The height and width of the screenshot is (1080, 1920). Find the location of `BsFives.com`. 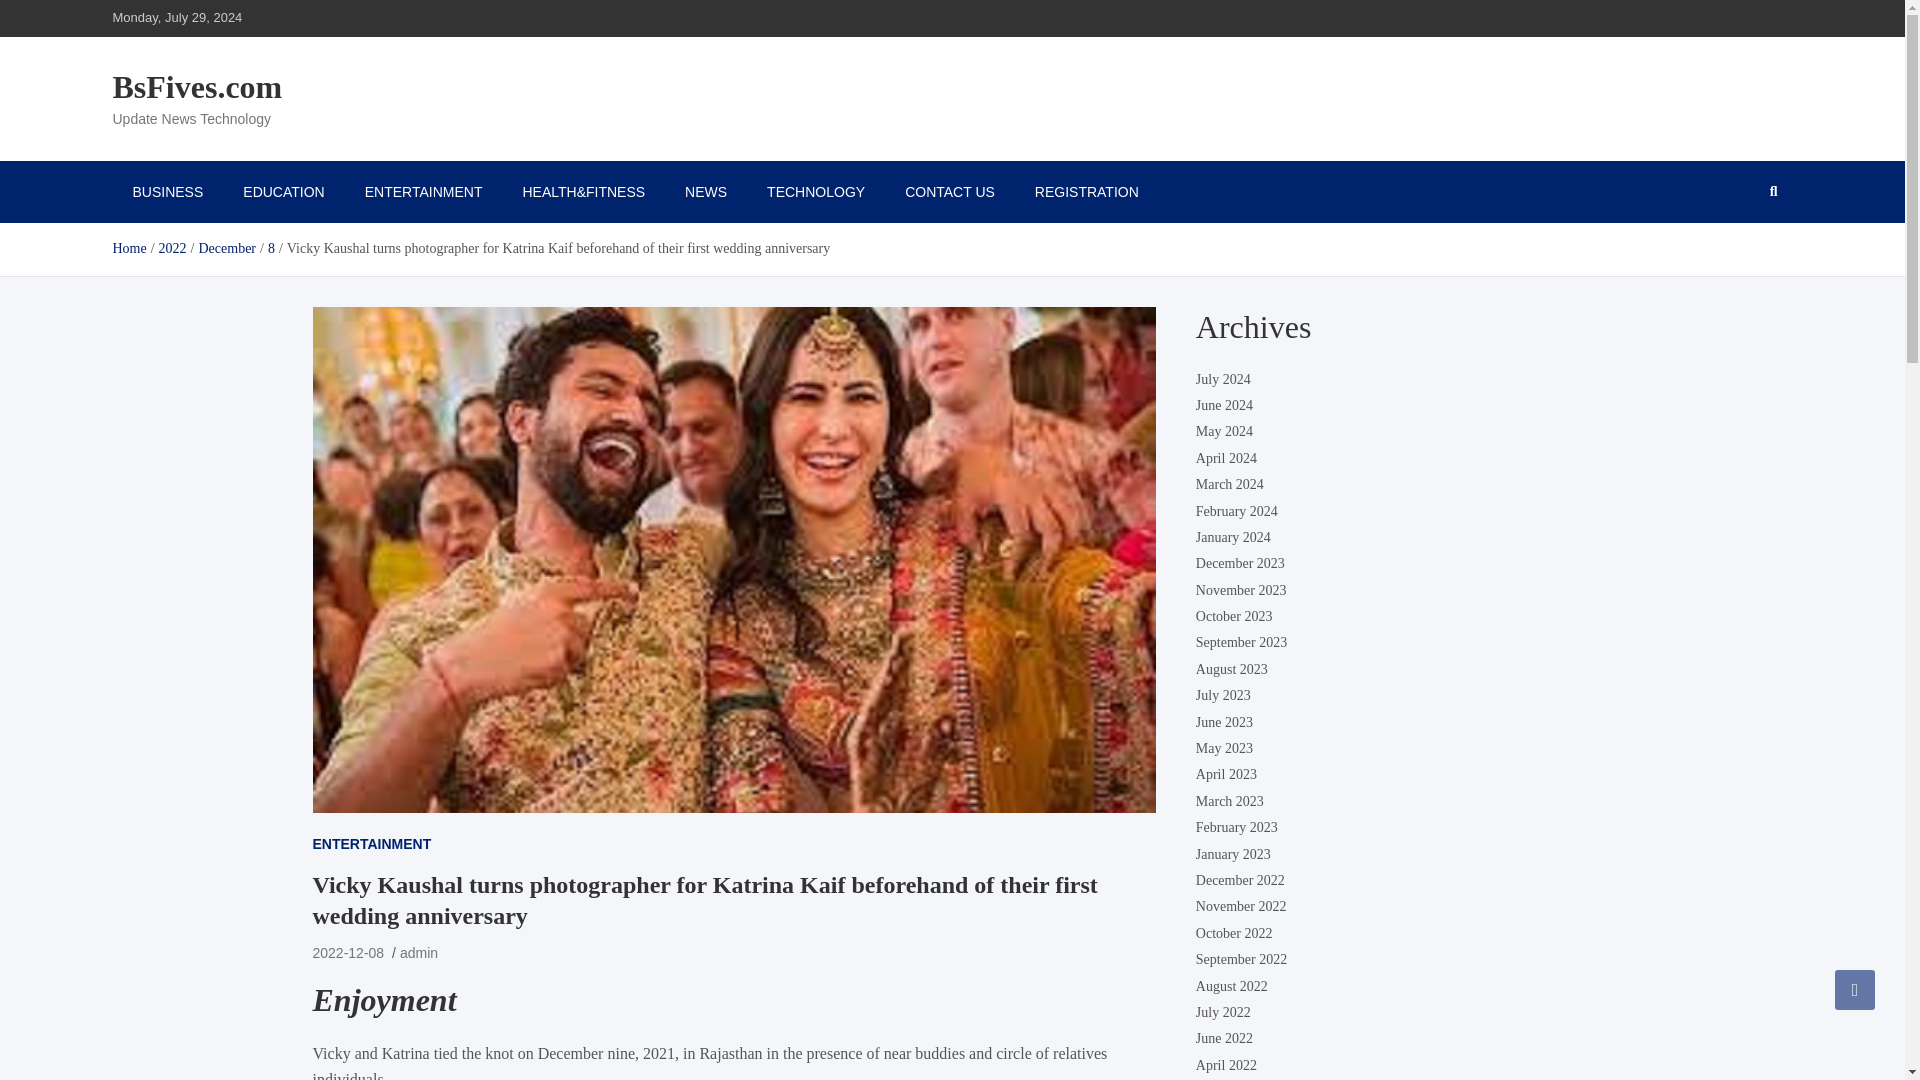

BsFives.com is located at coordinates (196, 86).